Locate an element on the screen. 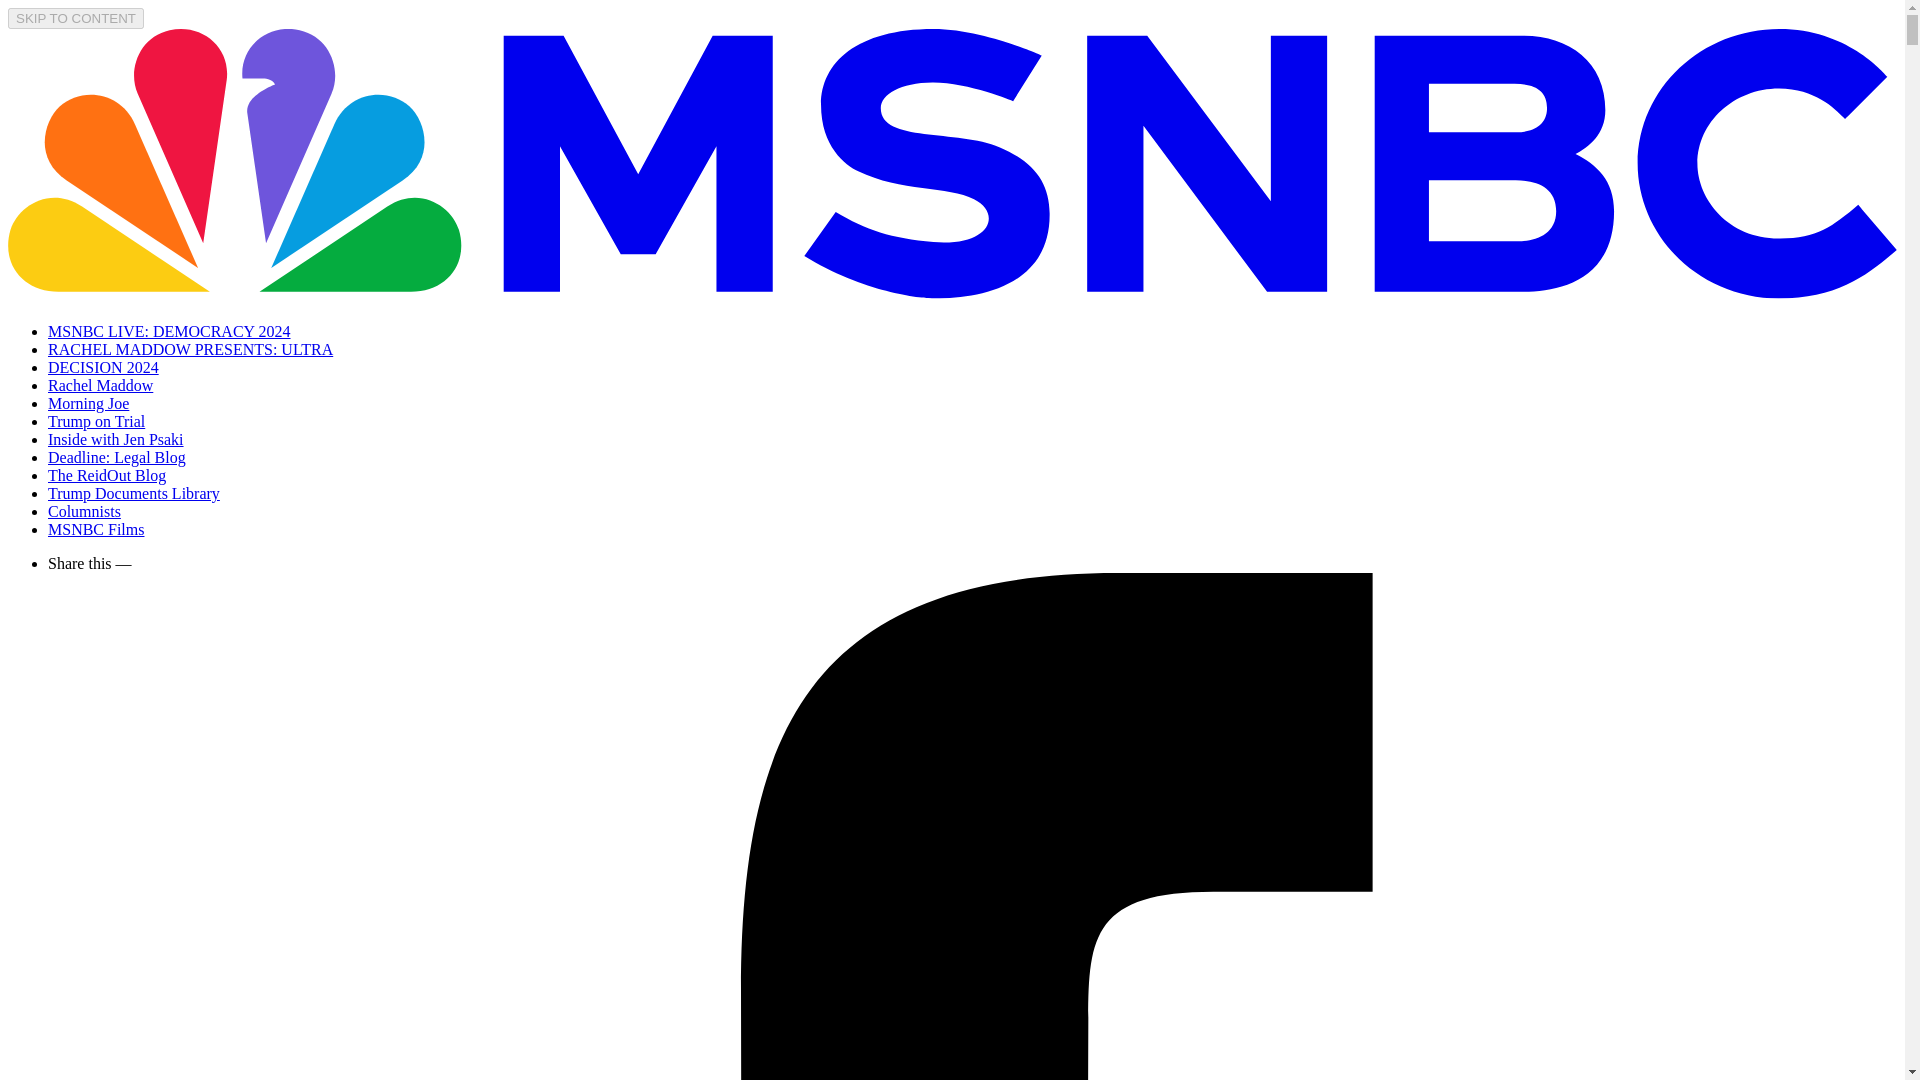  Rachel Maddow is located at coordinates (100, 385).